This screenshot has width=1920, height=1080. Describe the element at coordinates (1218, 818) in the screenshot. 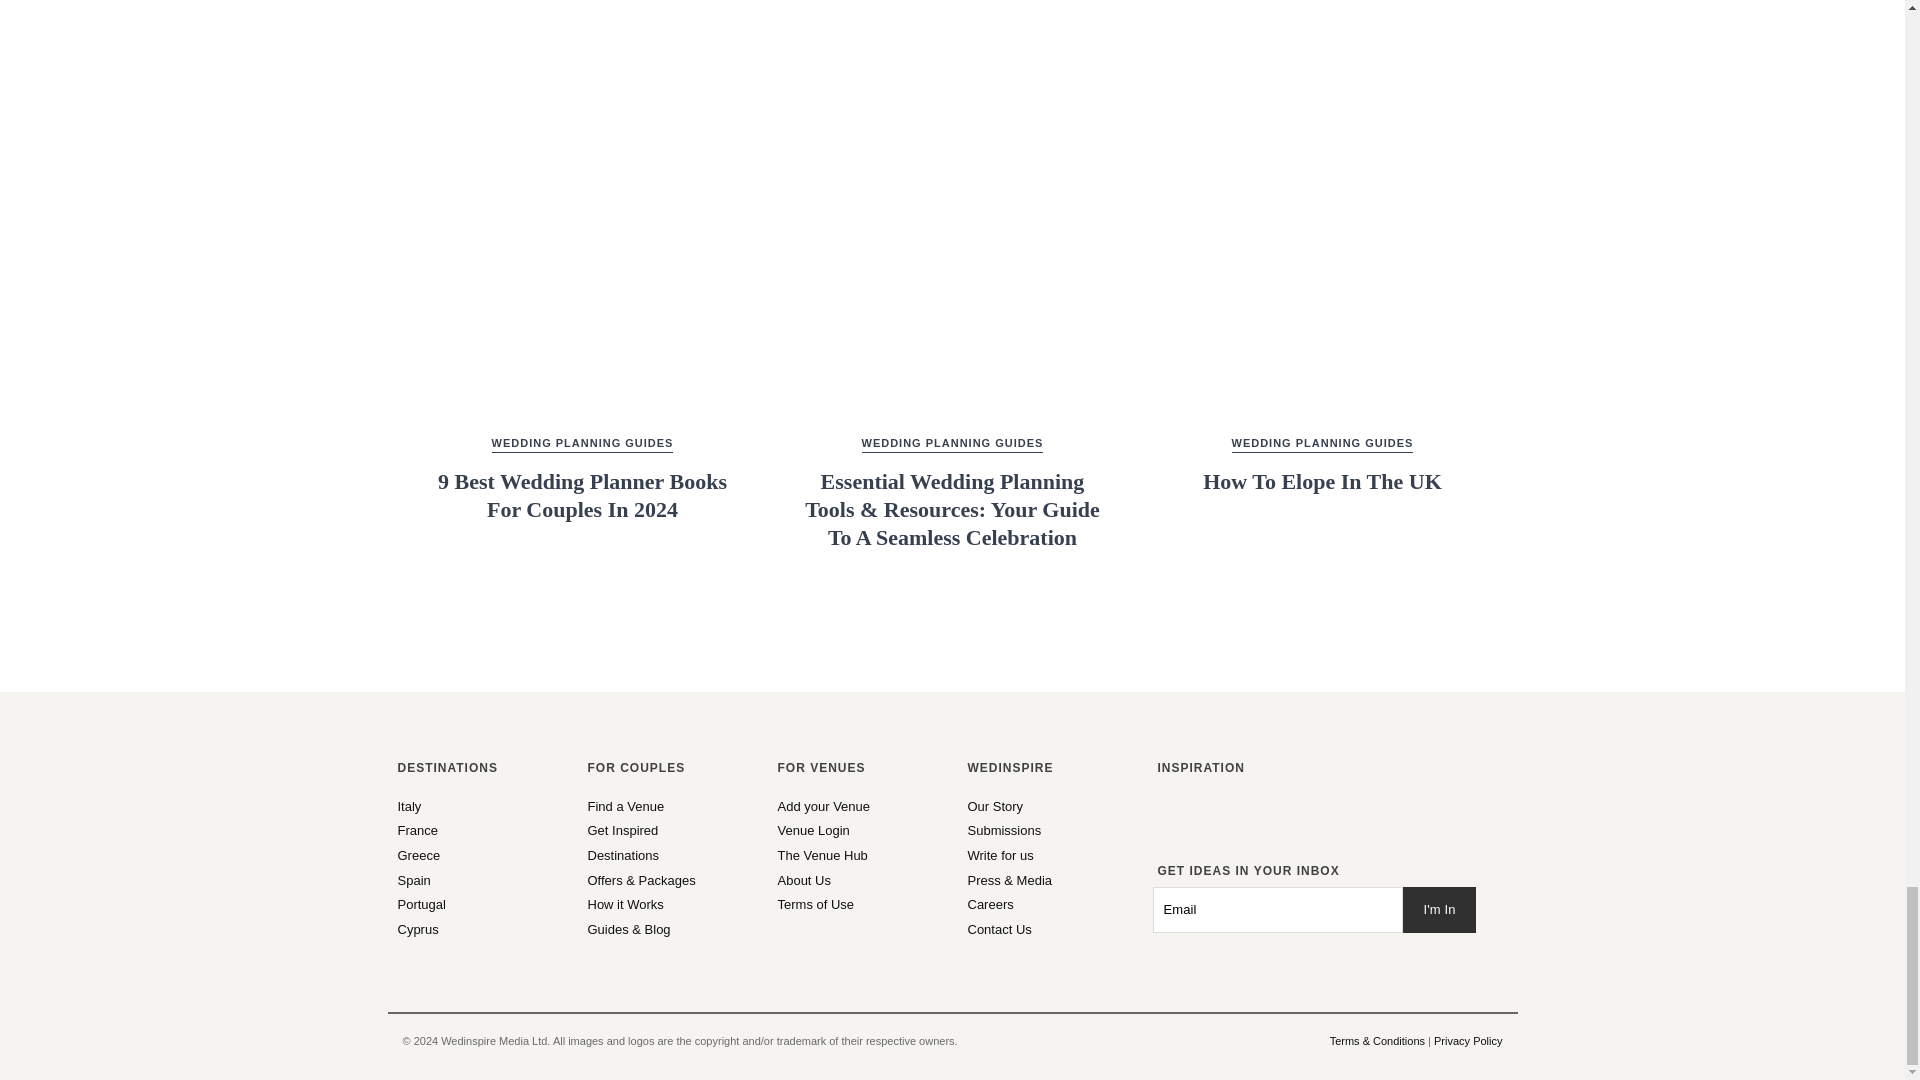

I see `Linkedin` at that location.